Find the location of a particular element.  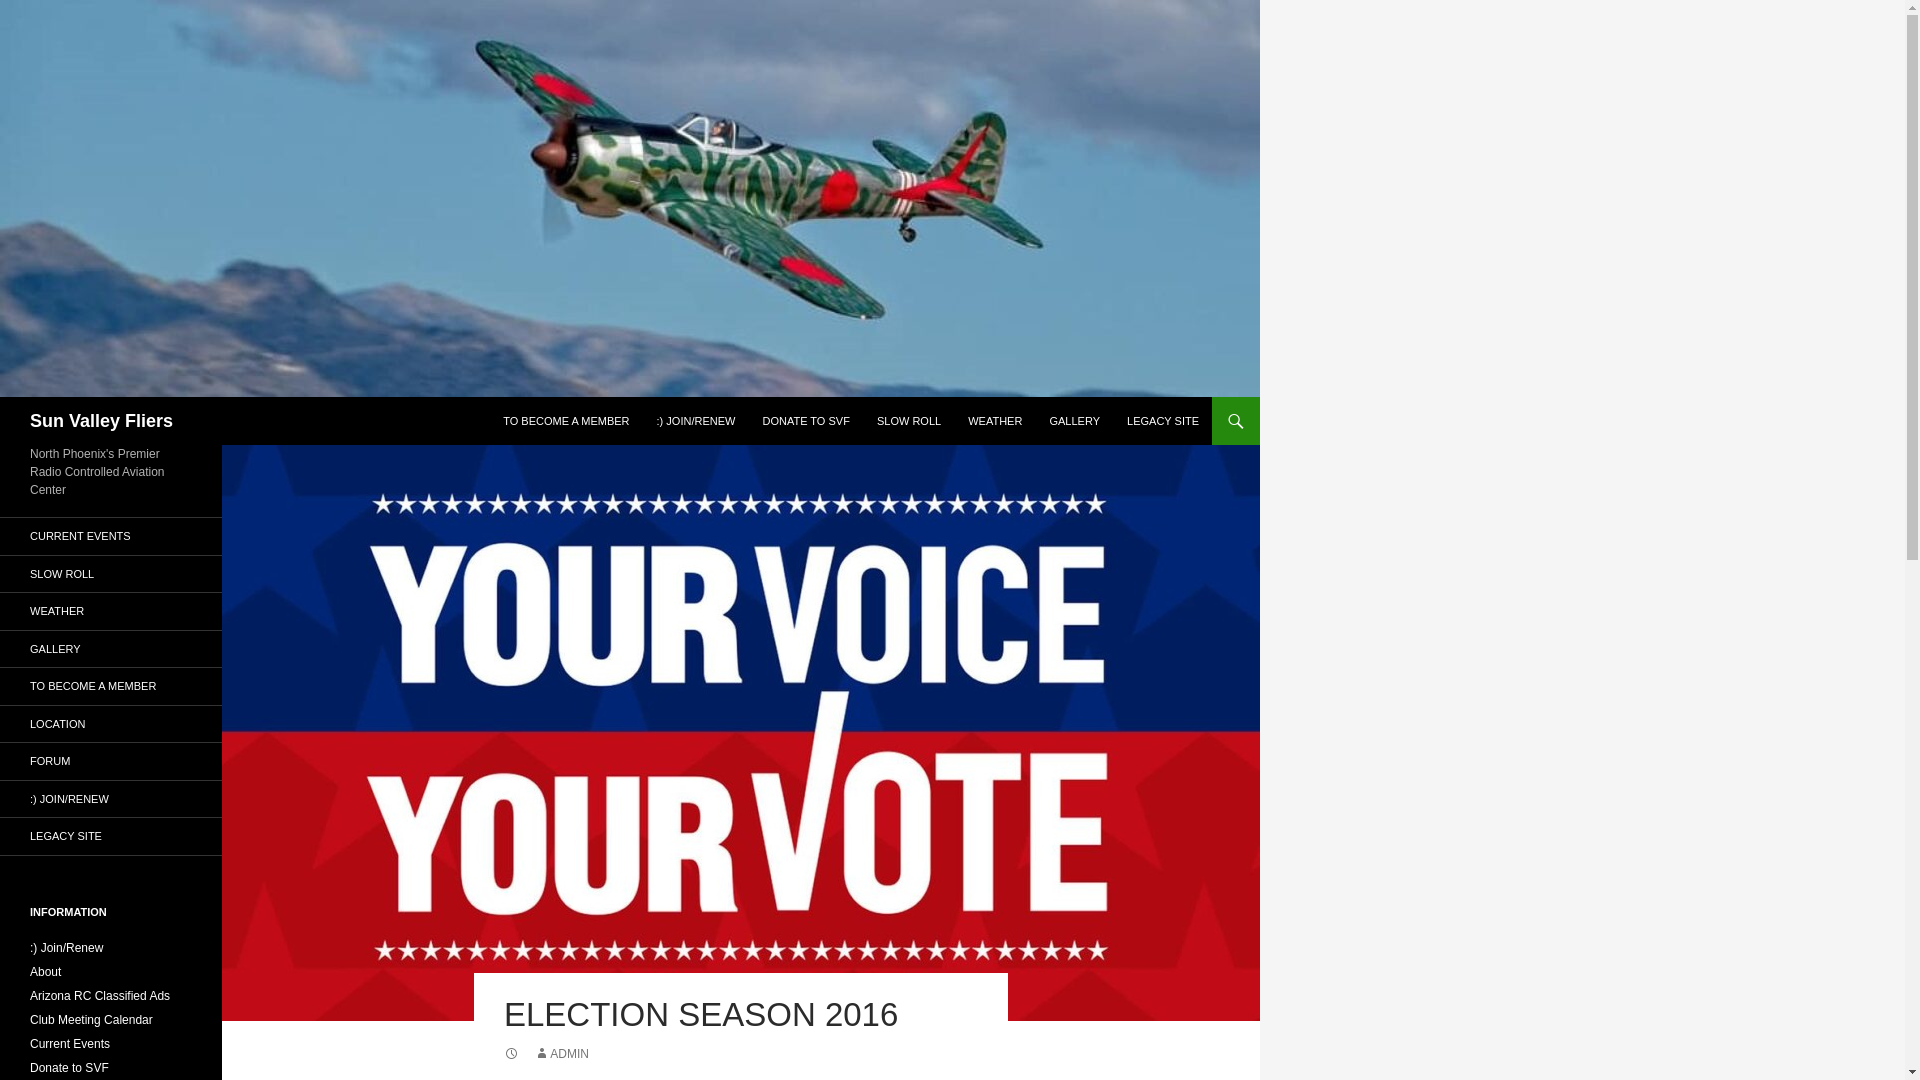

Club Meeting Calendar is located at coordinates (92, 1020).